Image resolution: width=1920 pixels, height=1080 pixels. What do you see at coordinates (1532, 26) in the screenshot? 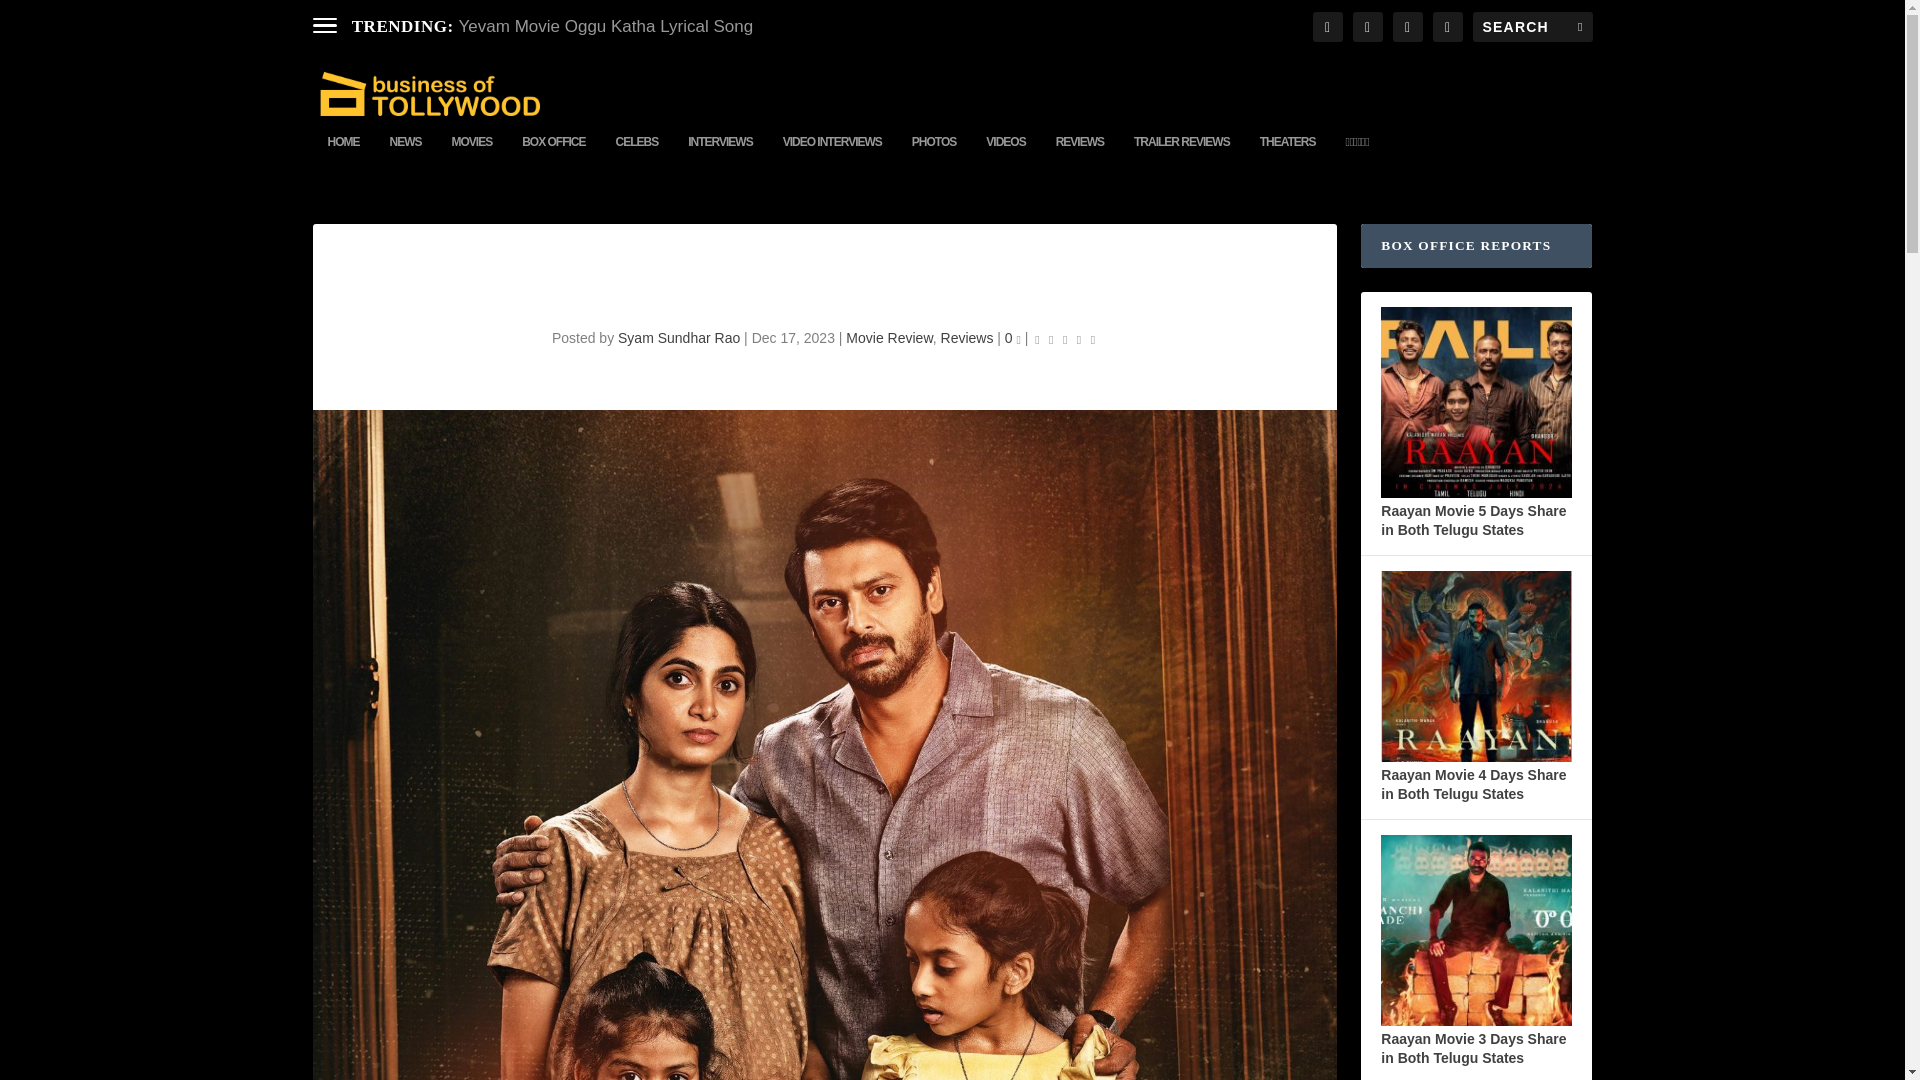
I see `Search for:` at bounding box center [1532, 26].